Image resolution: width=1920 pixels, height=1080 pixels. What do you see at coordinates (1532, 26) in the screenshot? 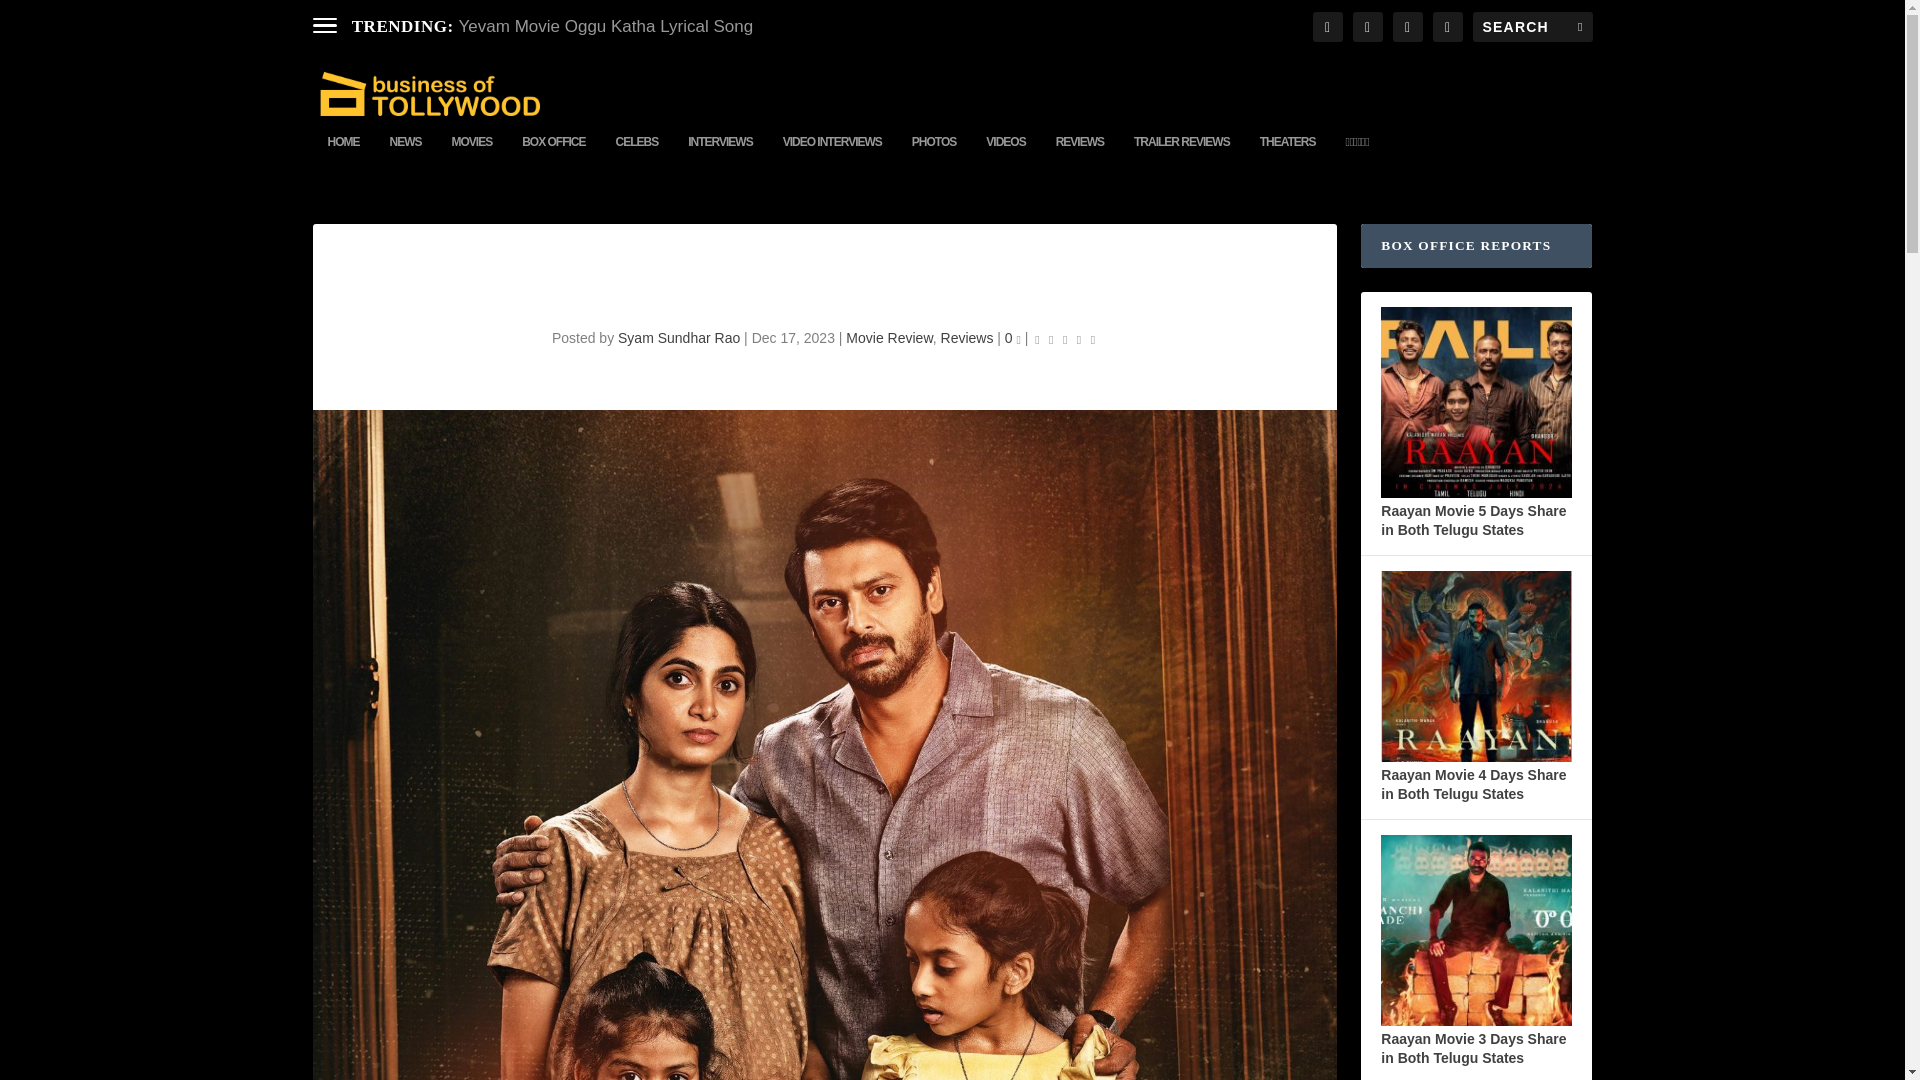
I see `Search for:` at bounding box center [1532, 26].